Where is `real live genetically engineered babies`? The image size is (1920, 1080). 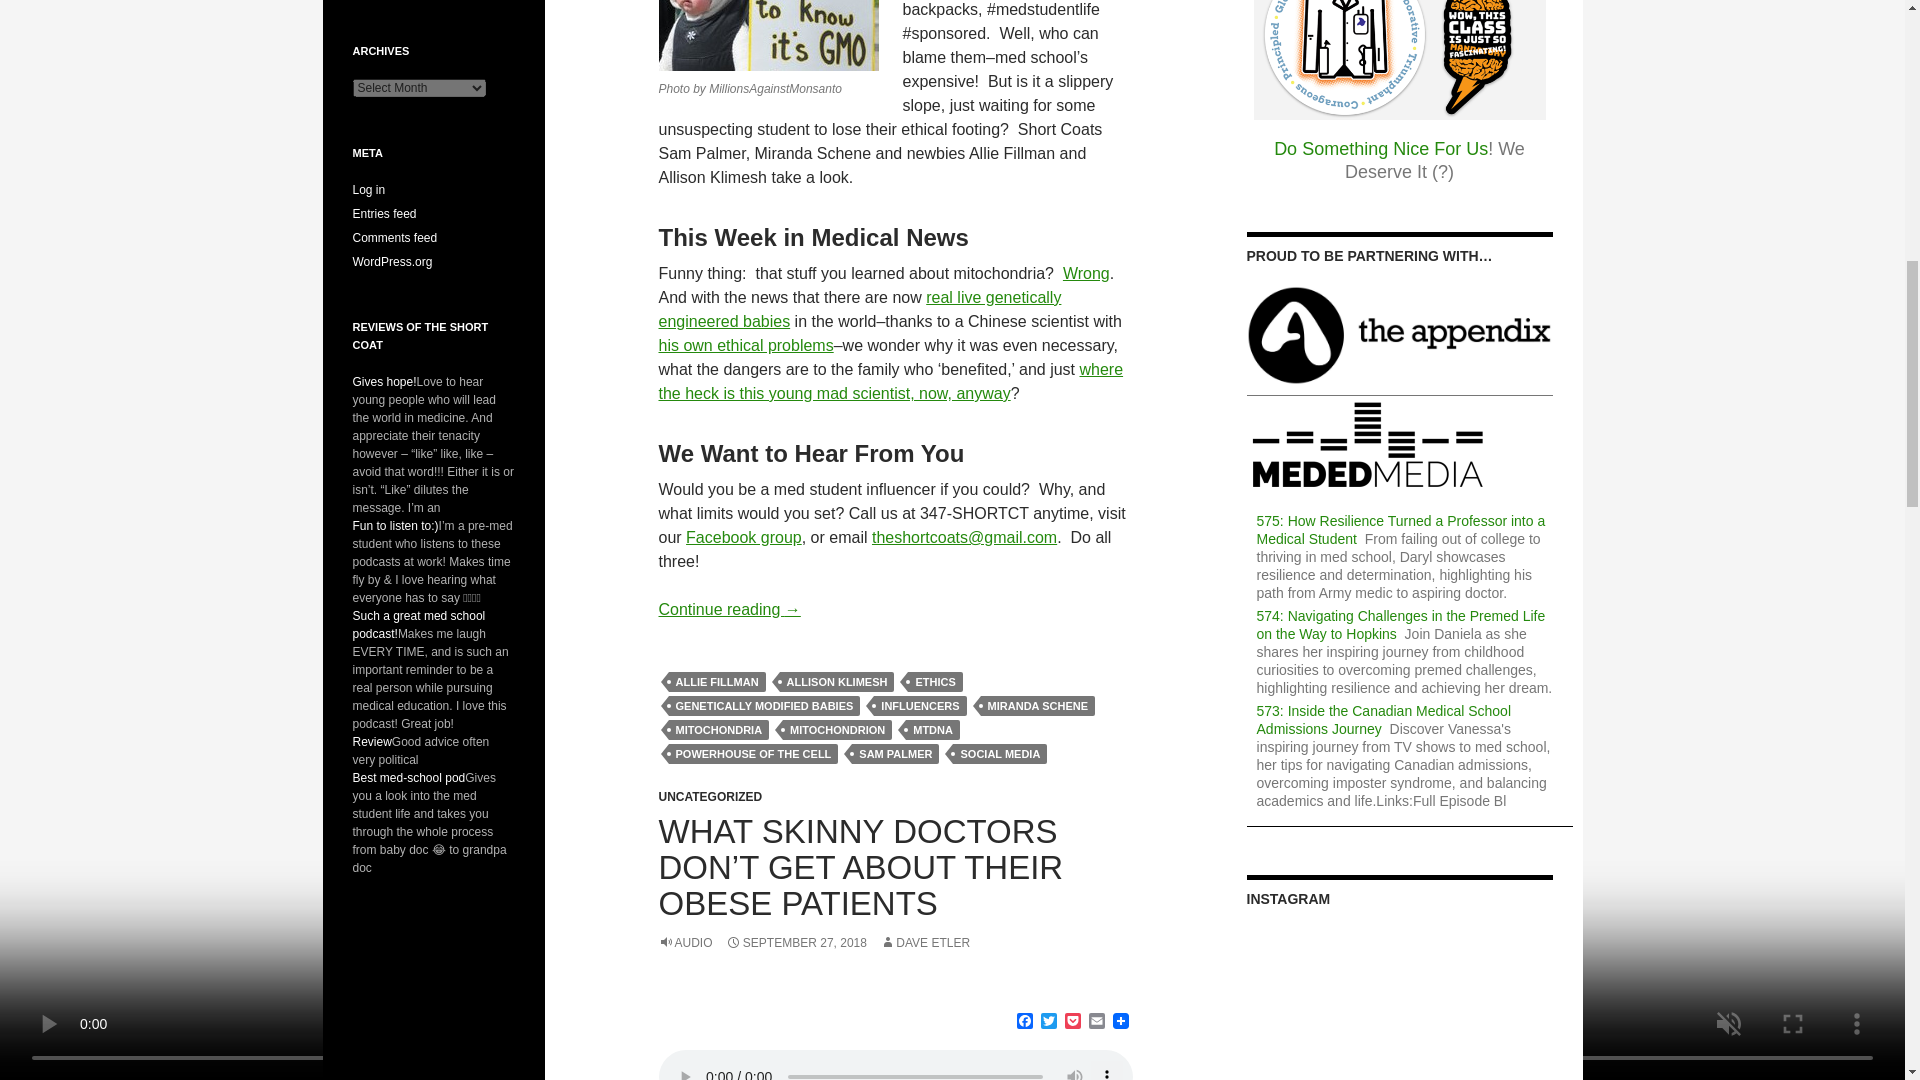 real live genetically engineered babies is located at coordinates (860, 310).